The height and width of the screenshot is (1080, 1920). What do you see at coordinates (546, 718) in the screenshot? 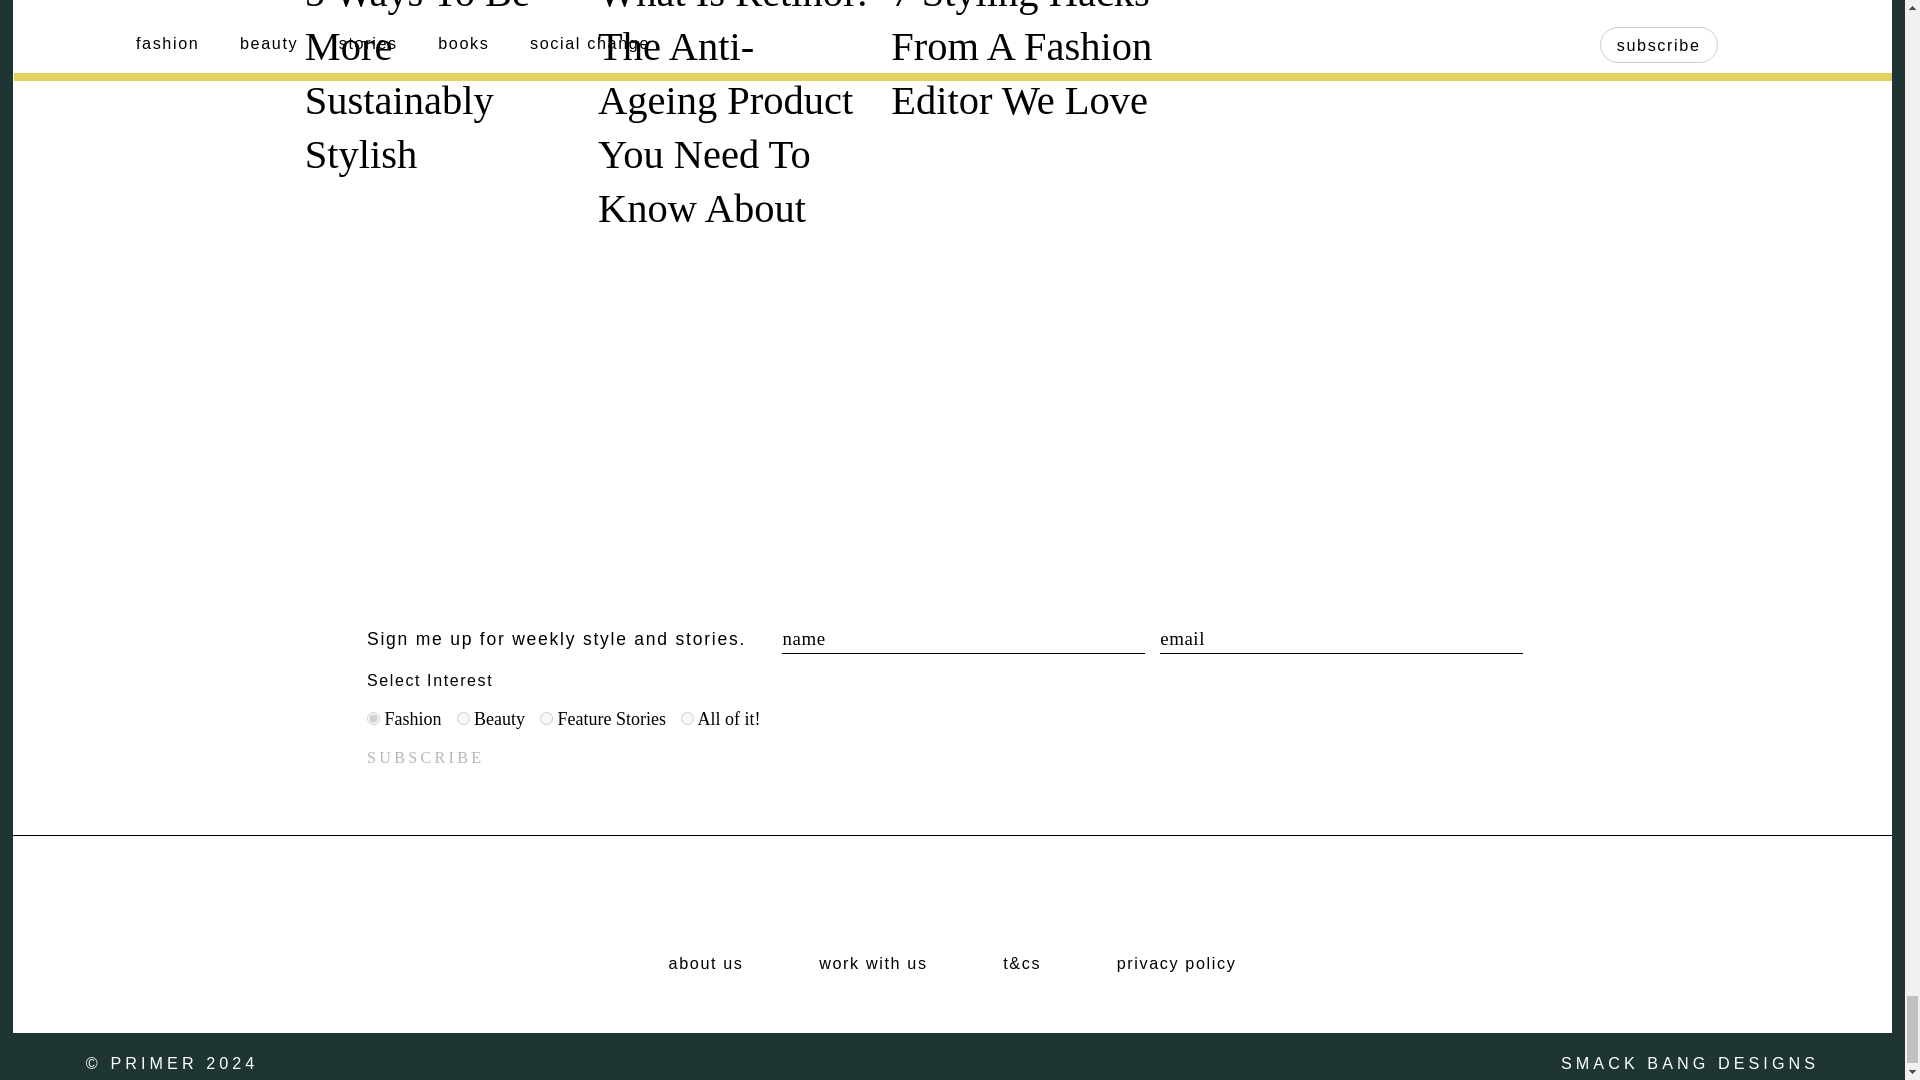
I see `Feature Stories` at bounding box center [546, 718].